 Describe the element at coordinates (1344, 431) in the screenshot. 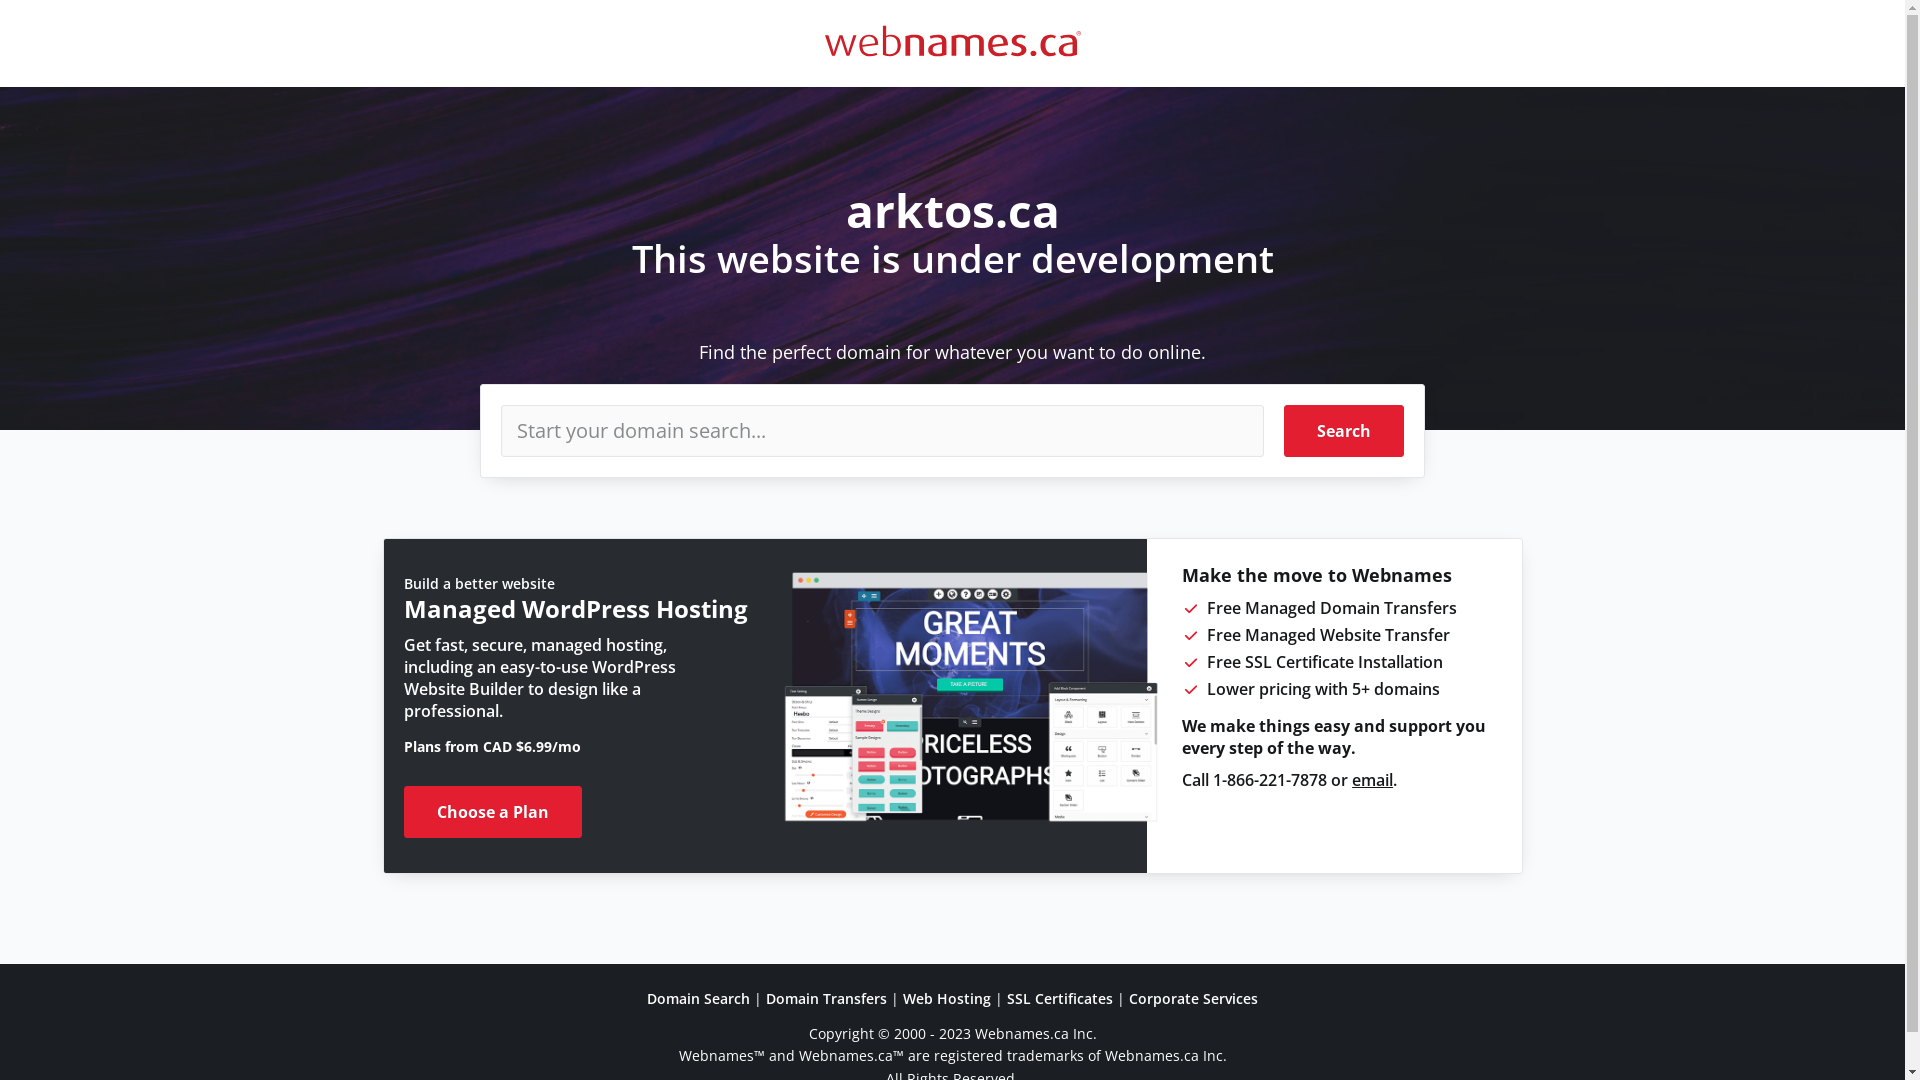

I see `Search` at that location.